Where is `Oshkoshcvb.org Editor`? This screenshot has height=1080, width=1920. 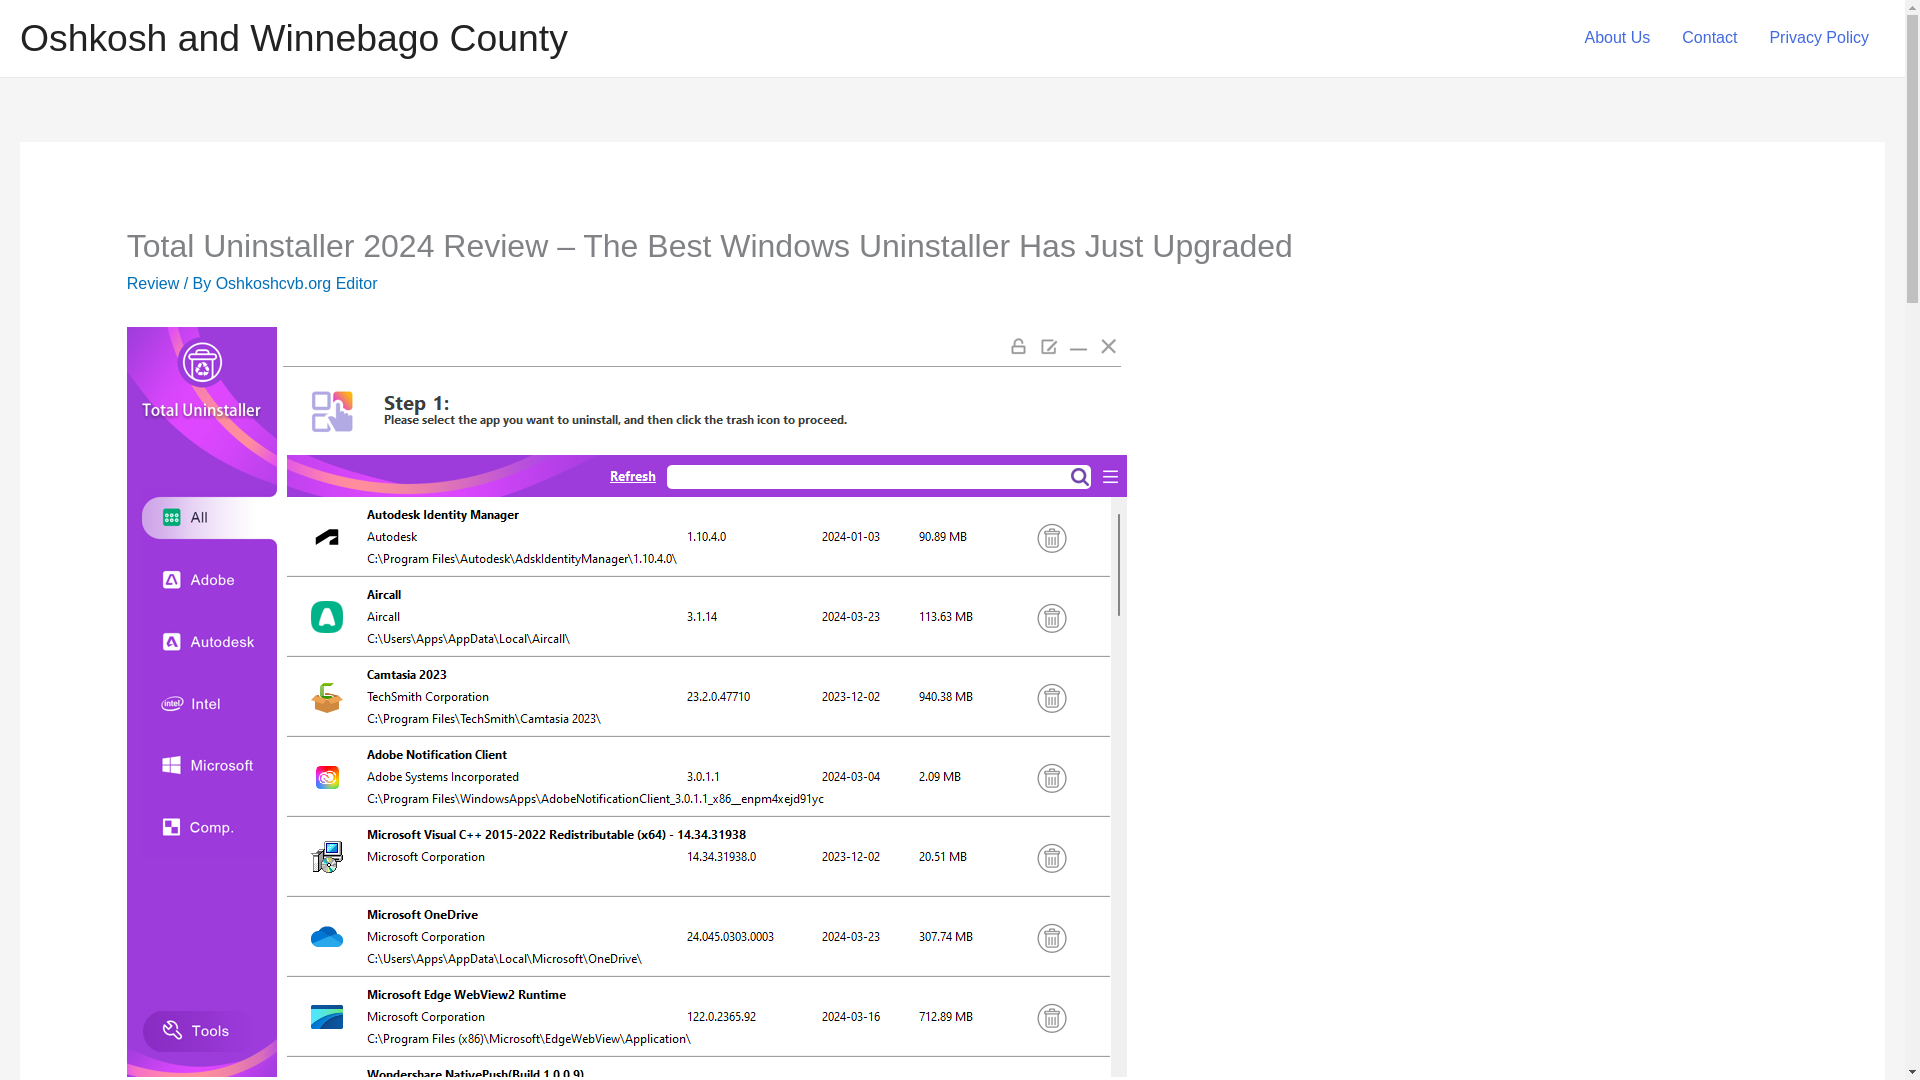 Oshkoshcvb.org Editor is located at coordinates (296, 283).